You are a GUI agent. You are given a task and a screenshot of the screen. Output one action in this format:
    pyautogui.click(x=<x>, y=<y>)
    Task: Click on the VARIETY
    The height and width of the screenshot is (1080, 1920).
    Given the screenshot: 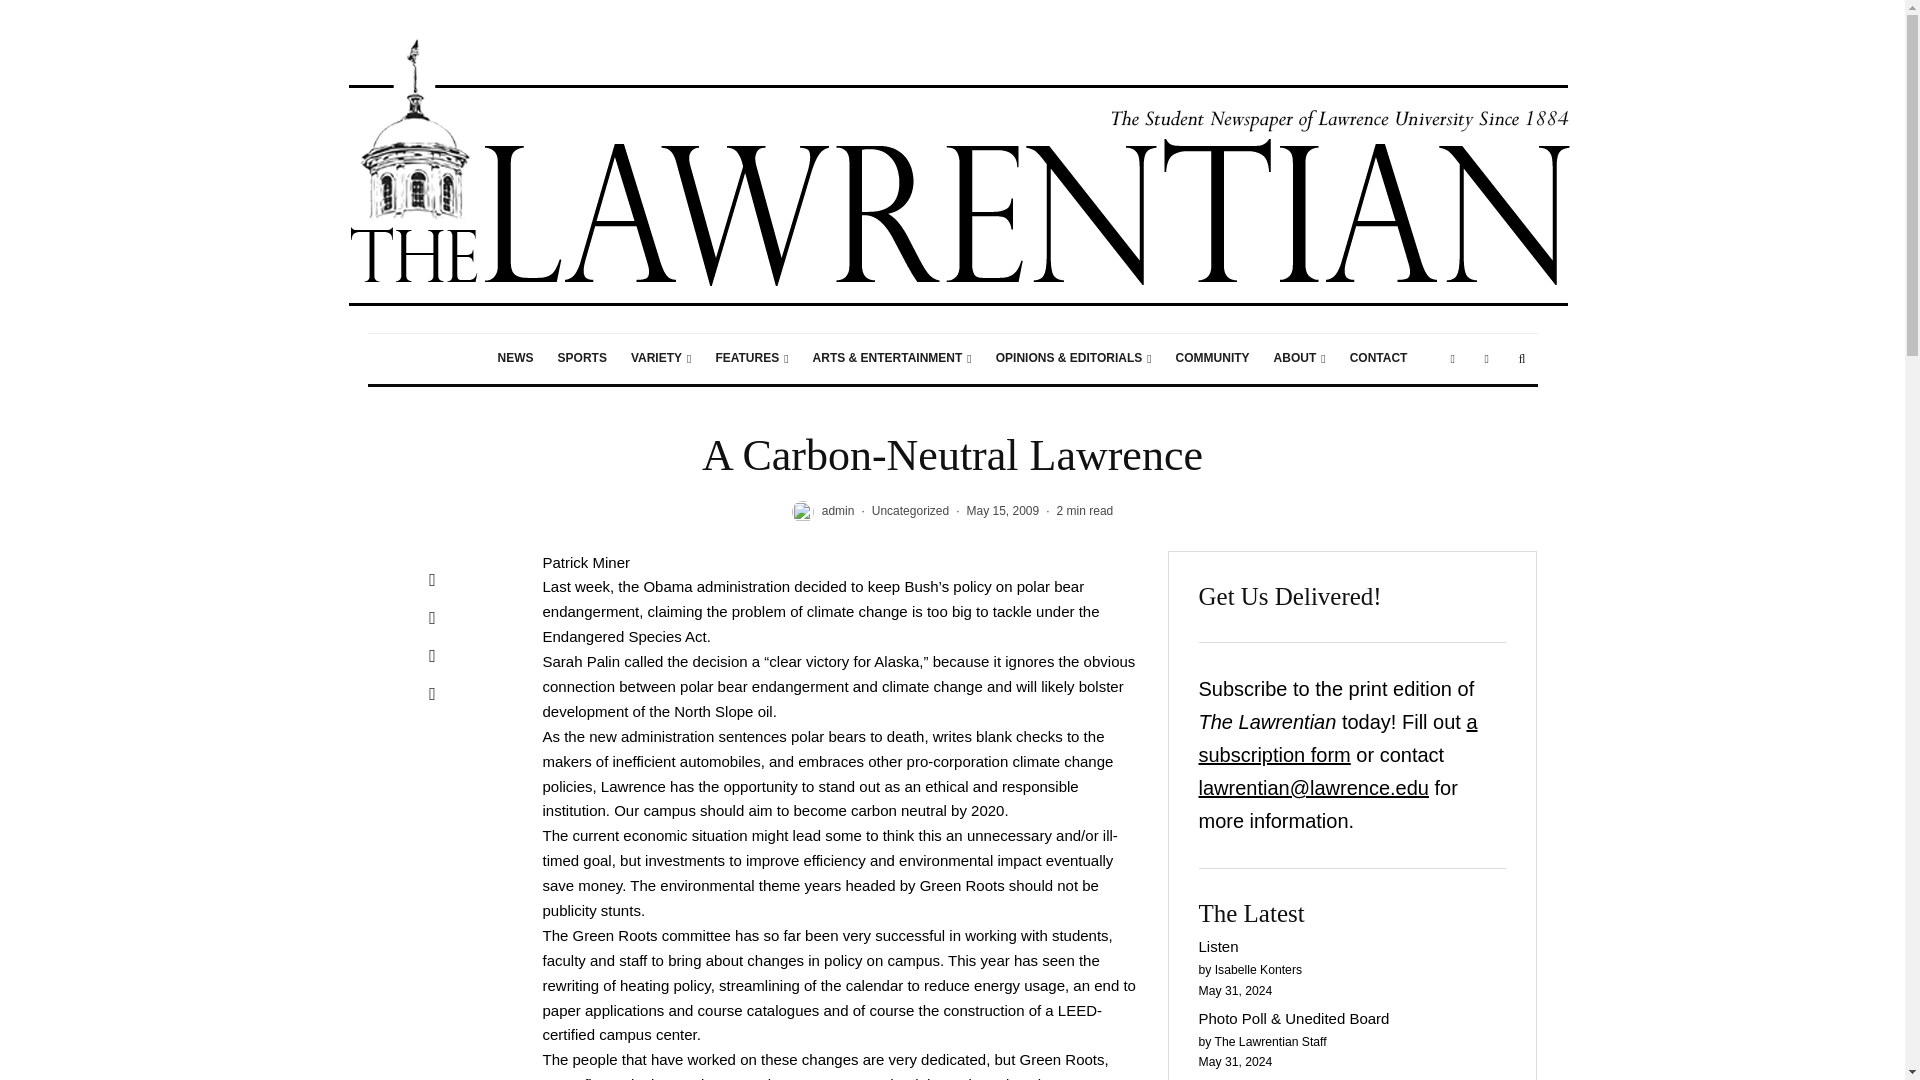 What is the action you would take?
    pyautogui.click(x=661, y=358)
    